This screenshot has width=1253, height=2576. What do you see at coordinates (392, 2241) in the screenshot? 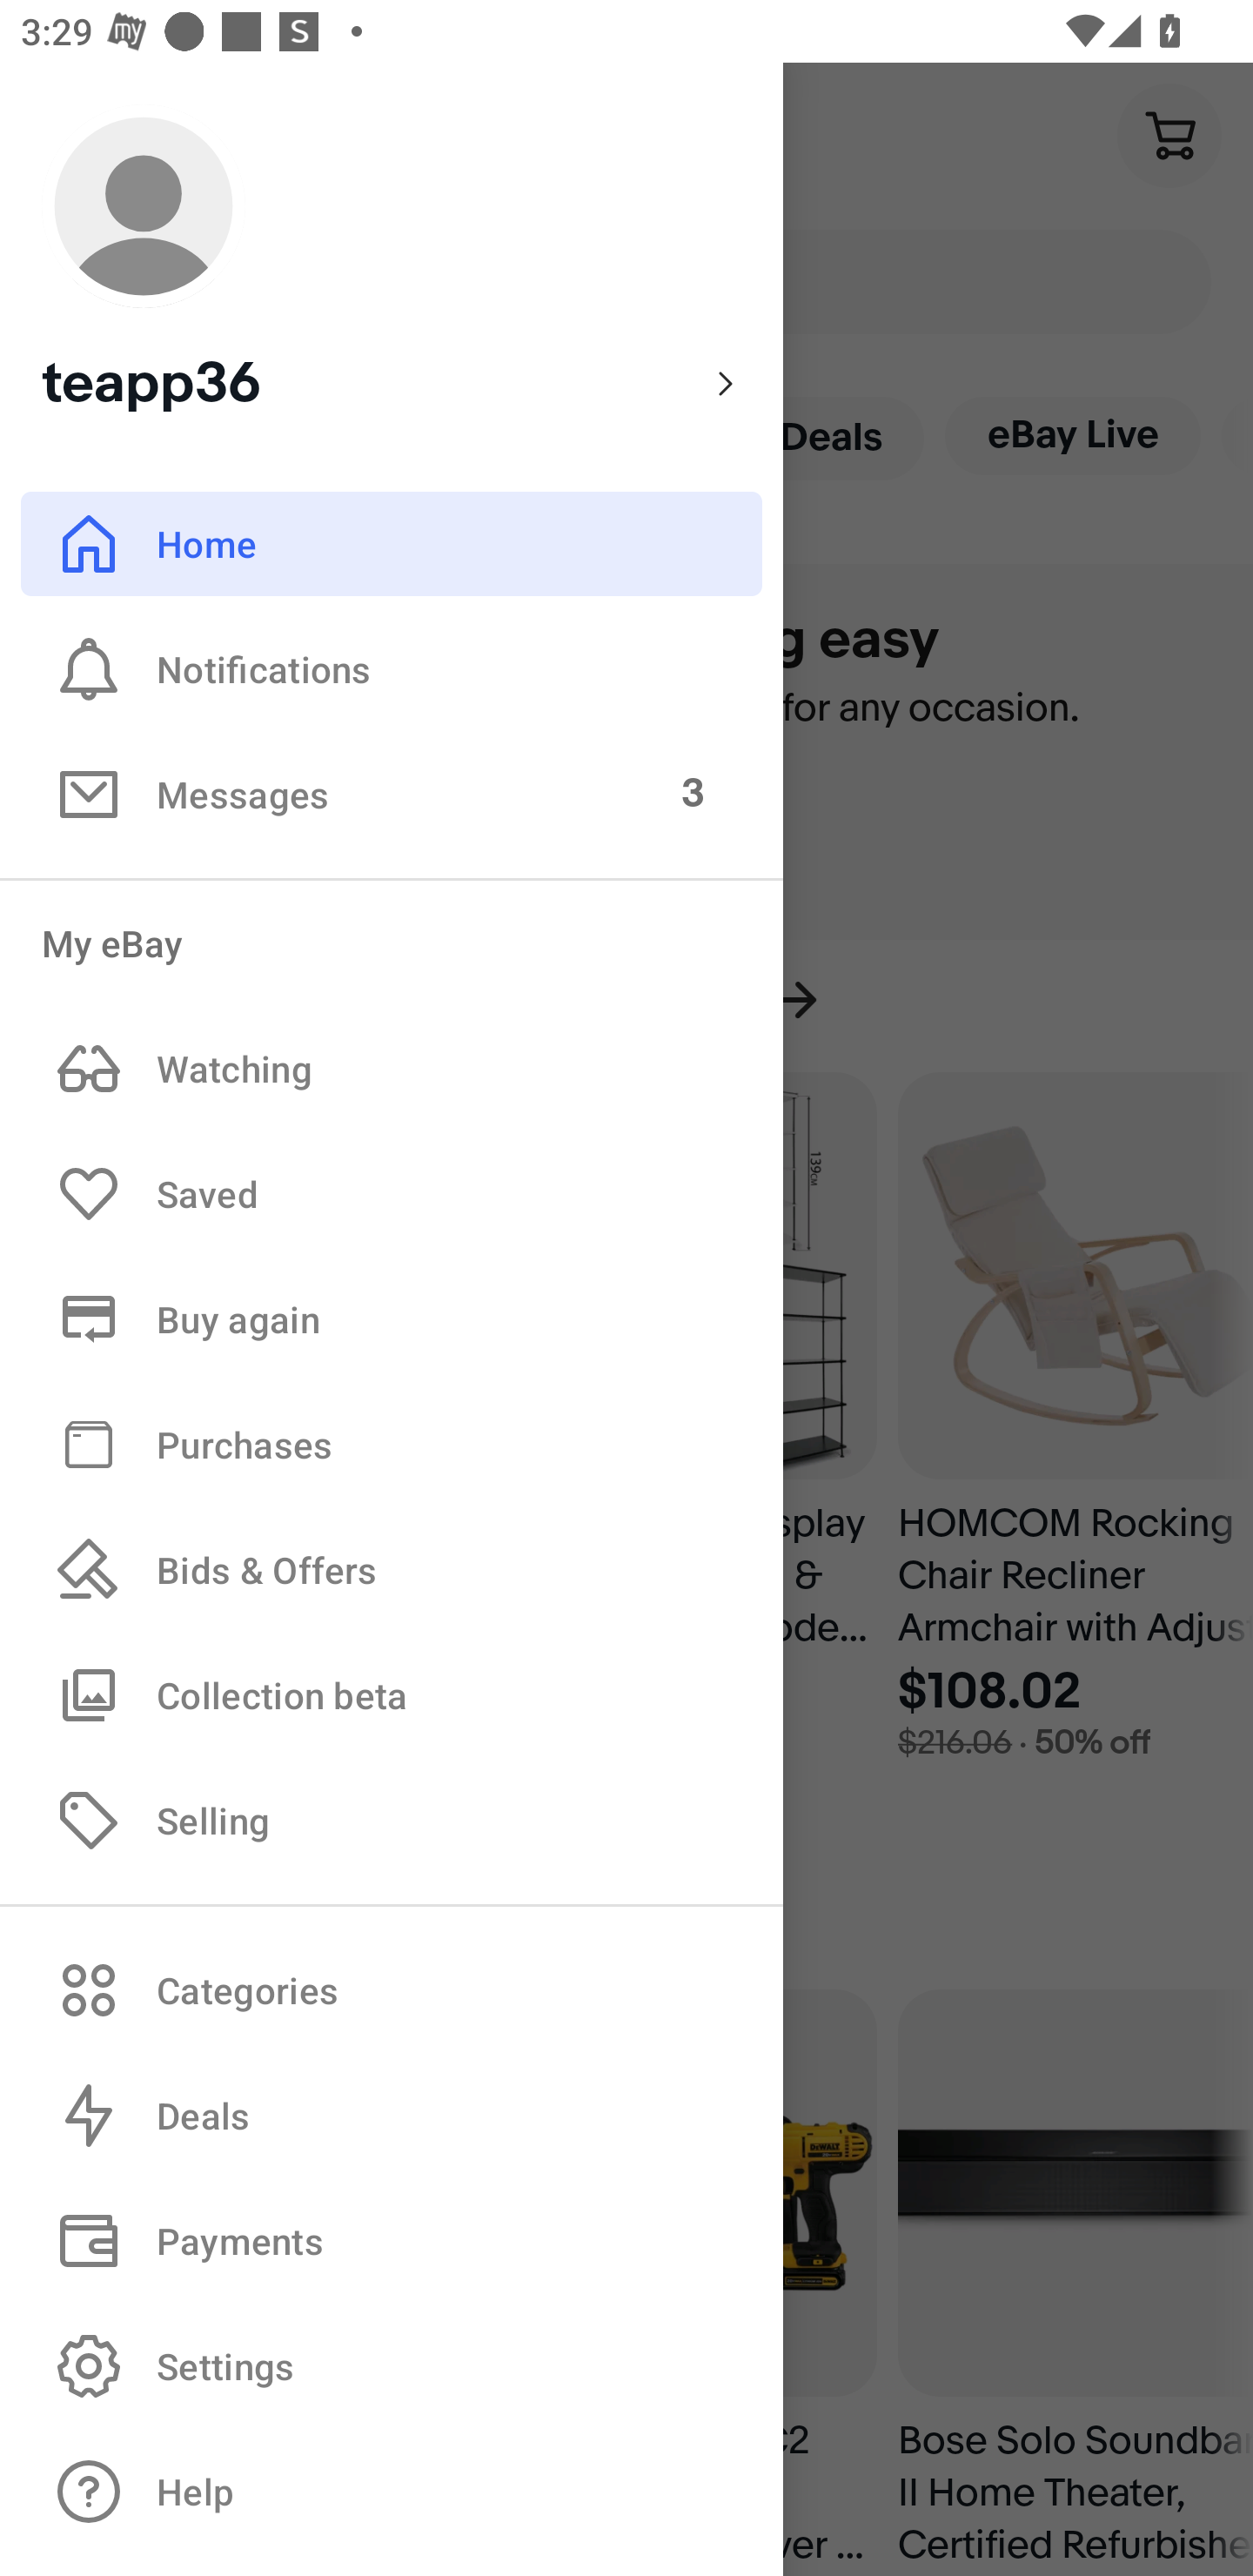
I see `Payments` at bounding box center [392, 2241].